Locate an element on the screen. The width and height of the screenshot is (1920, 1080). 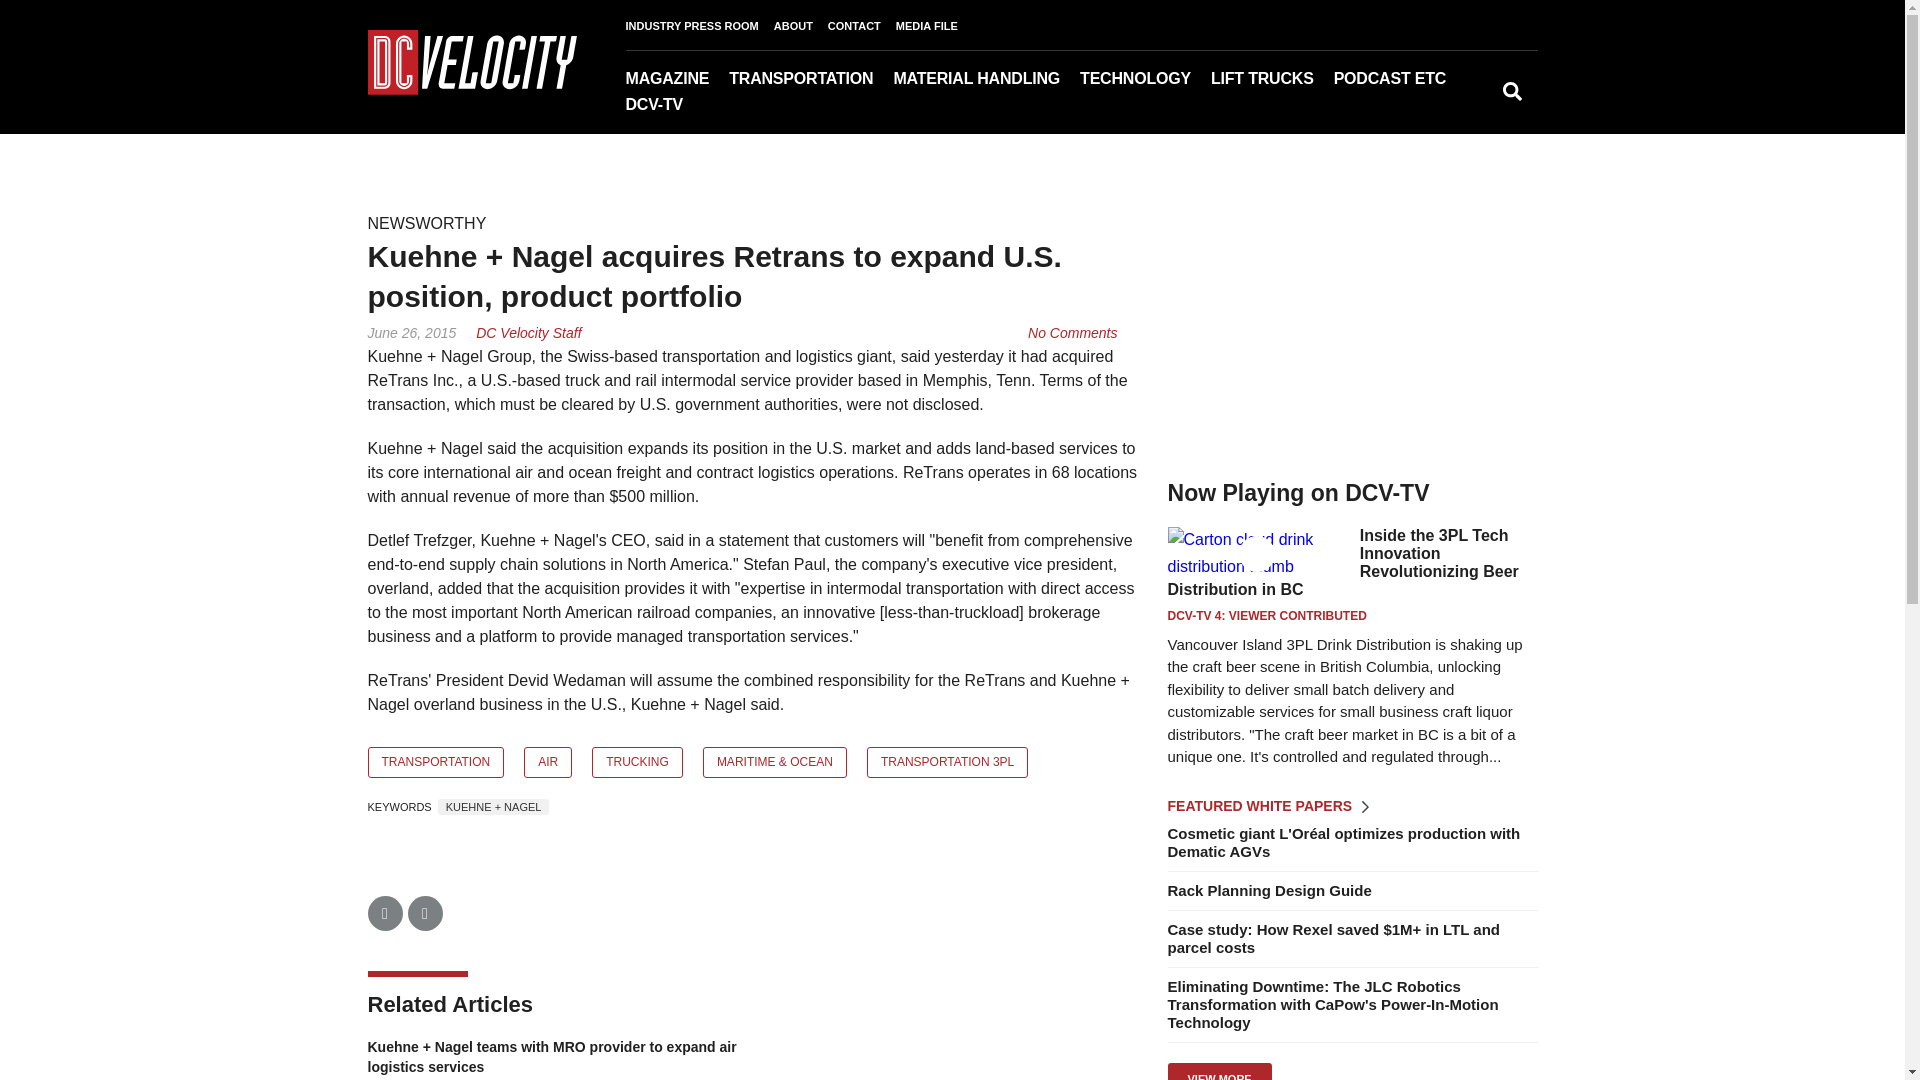
Webcasts is located at coordinates (1442, 107).